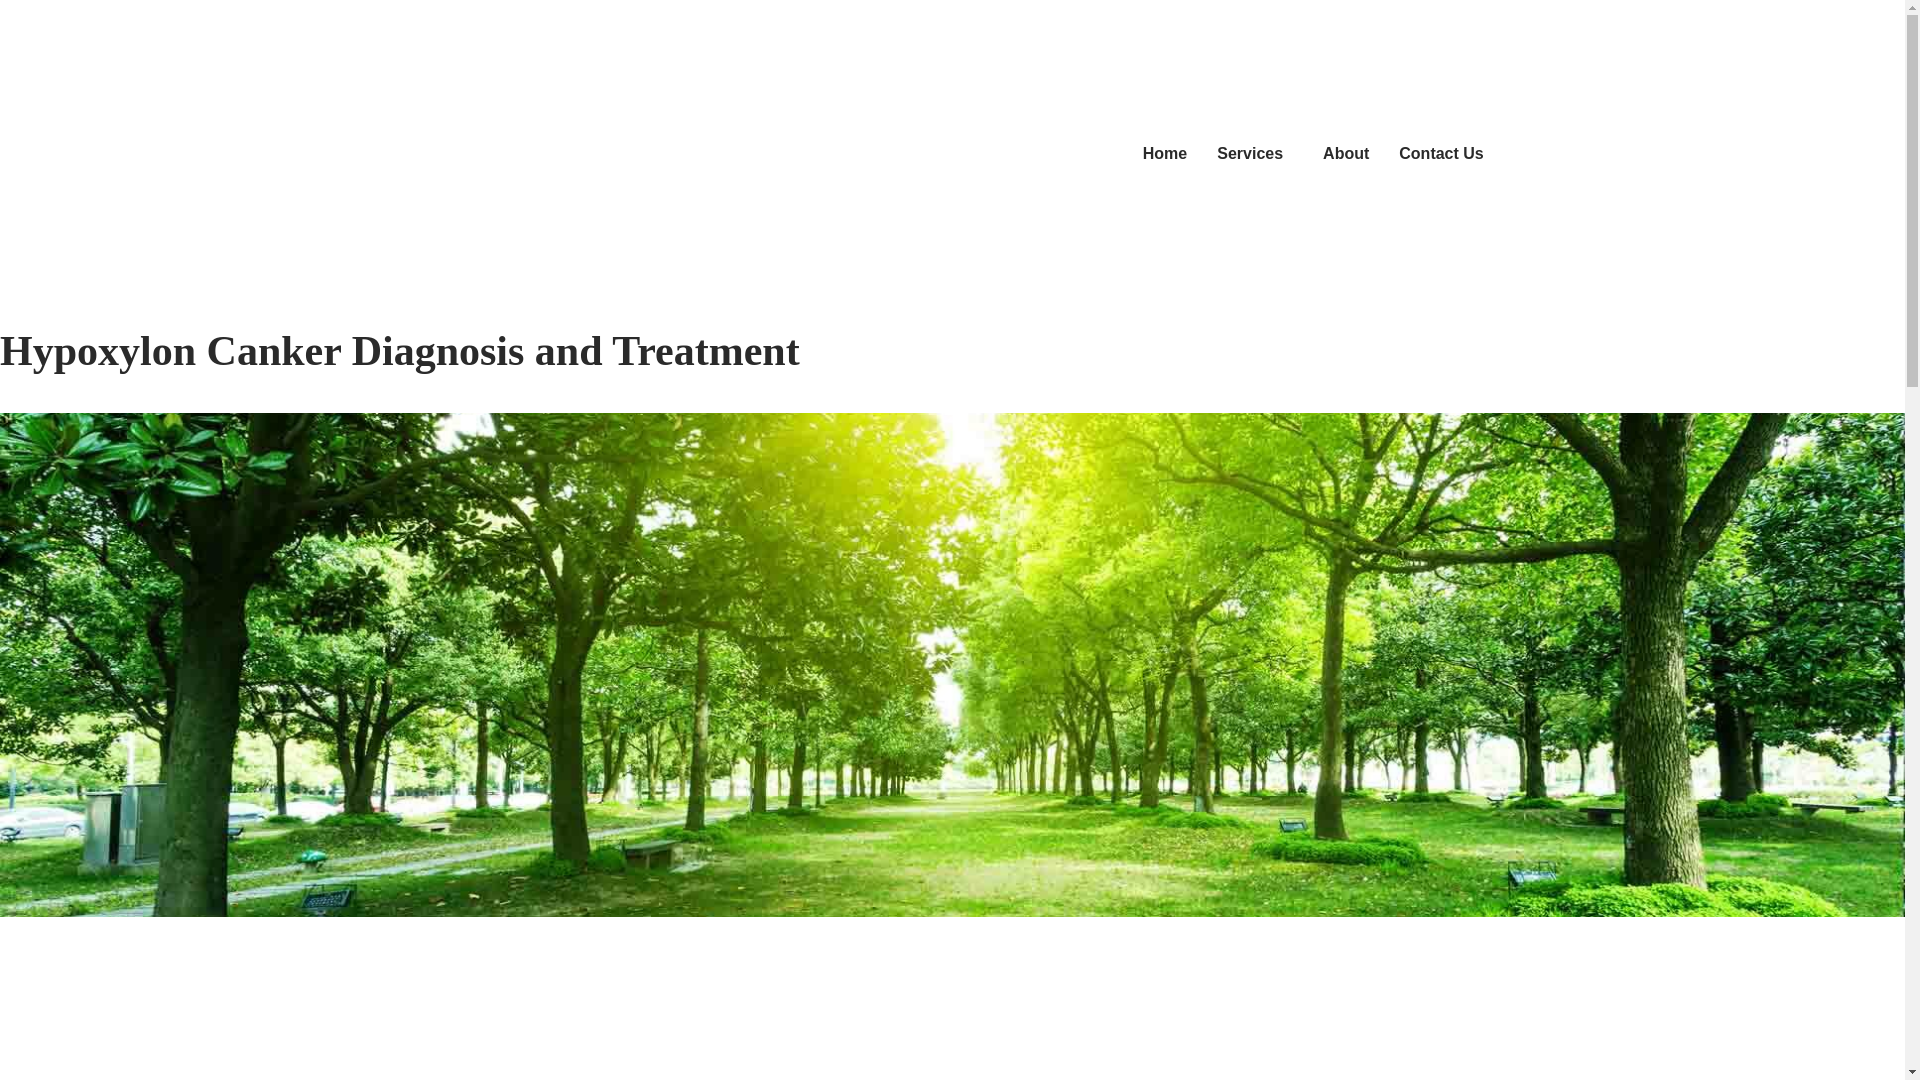 The width and height of the screenshot is (1920, 1080). What do you see at coordinates (1440, 154) in the screenshot?
I see `Contact Us` at bounding box center [1440, 154].